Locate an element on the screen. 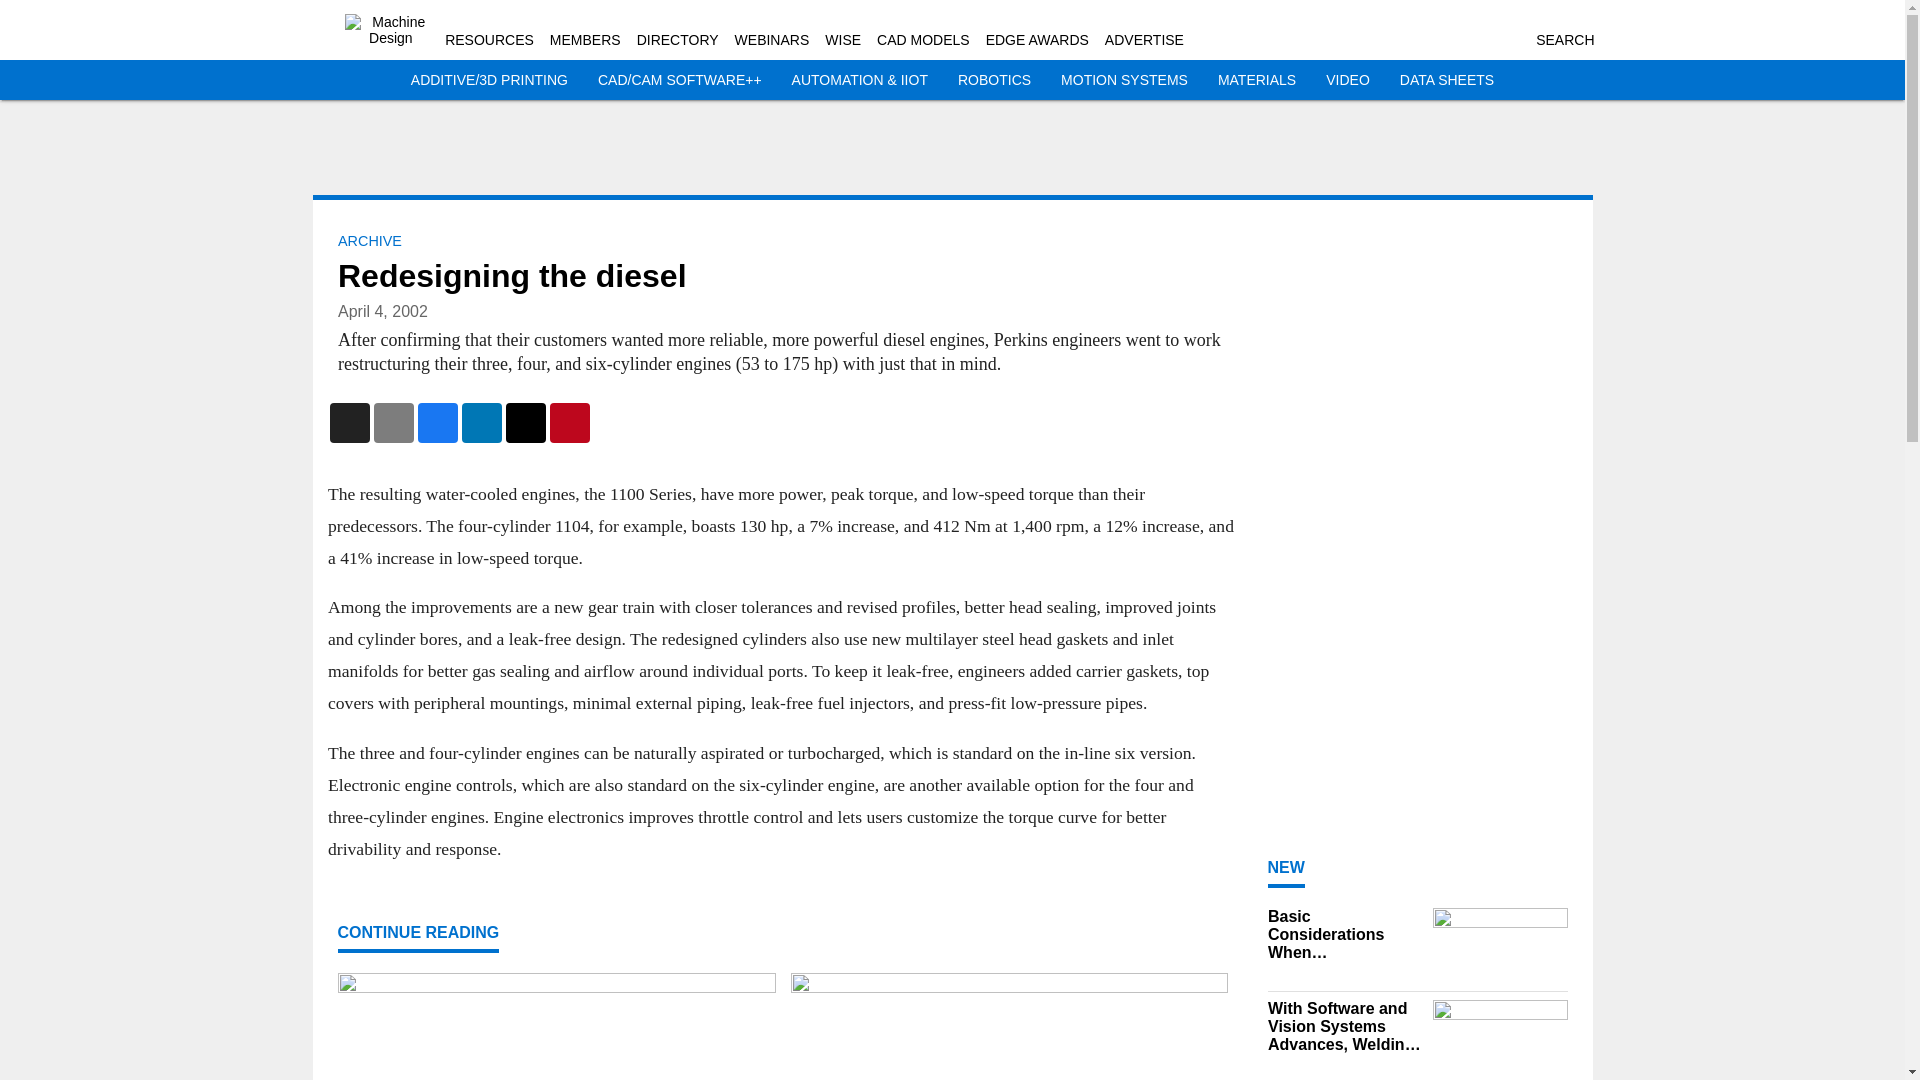 Image resolution: width=1920 pixels, height=1080 pixels. EDGE AWARDS is located at coordinates (1037, 40).